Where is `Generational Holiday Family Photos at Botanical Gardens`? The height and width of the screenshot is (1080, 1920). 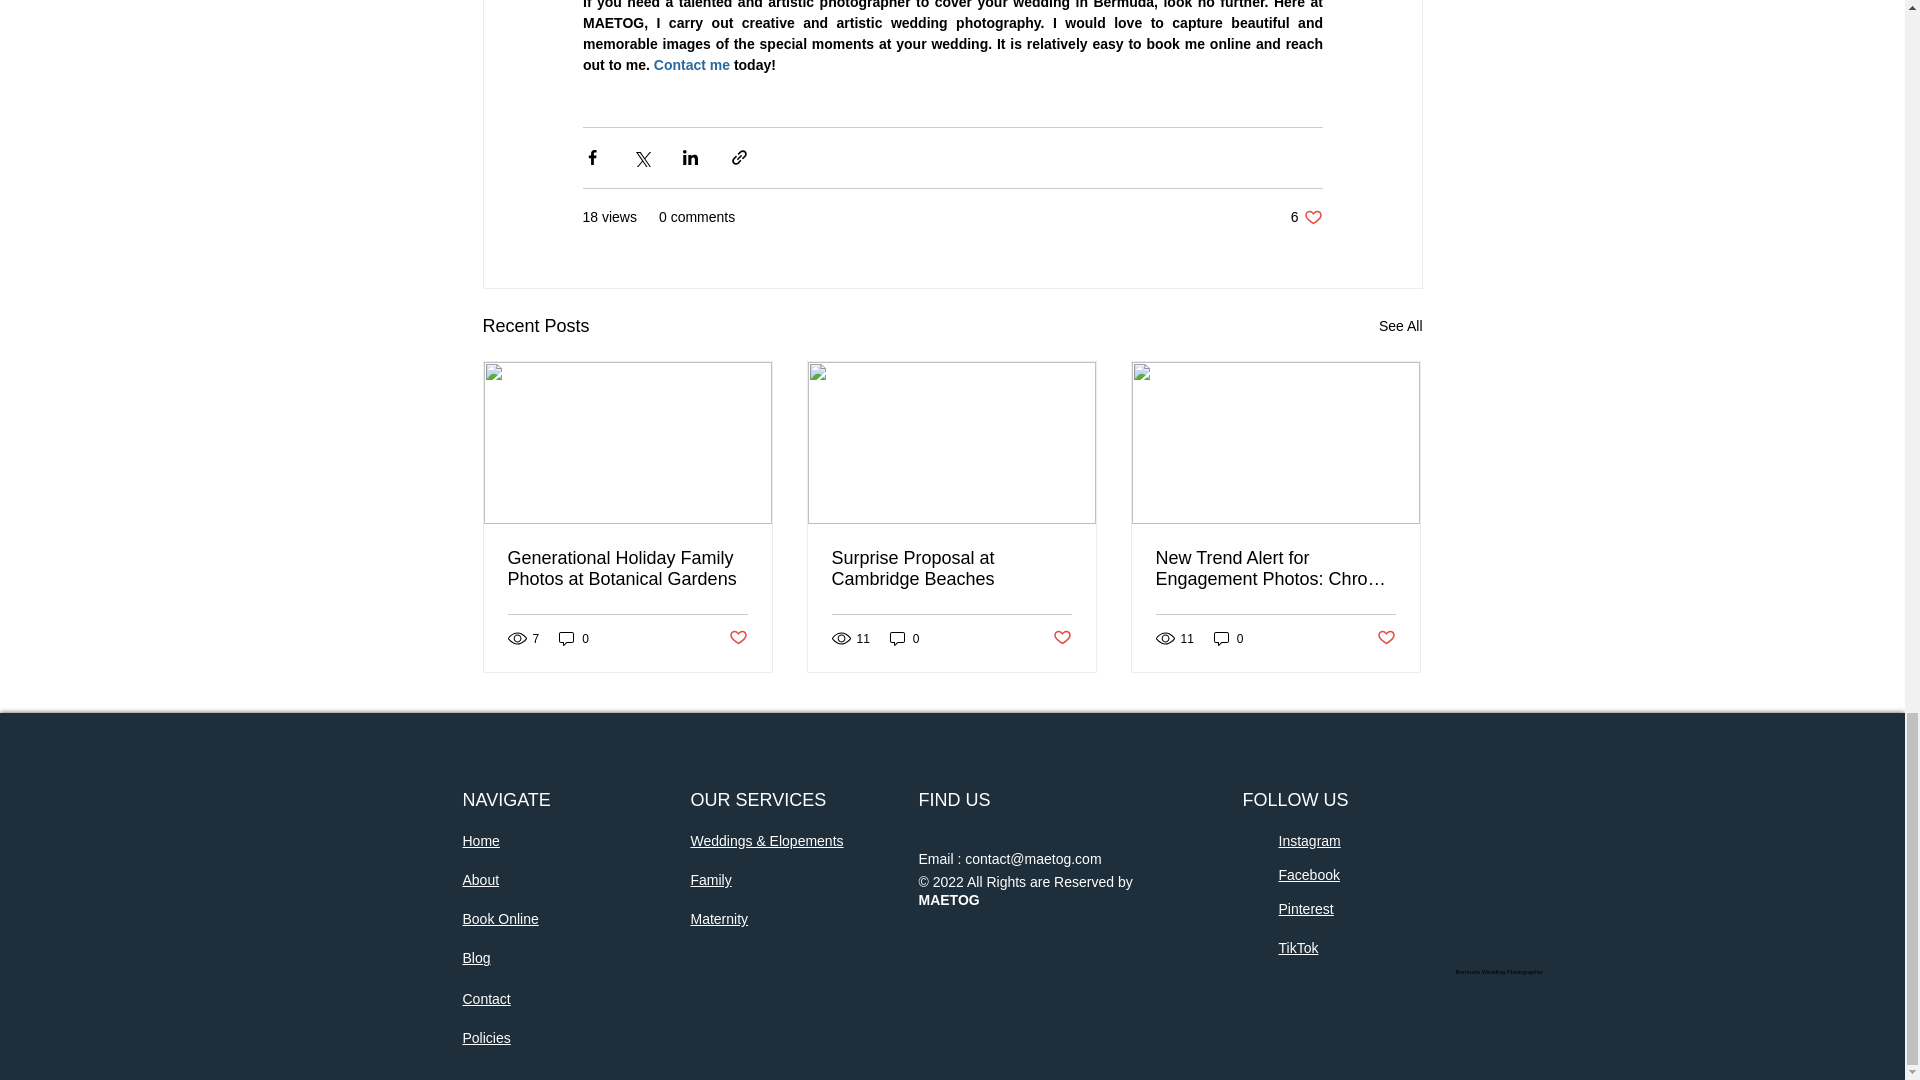
Generational Holiday Family Photos at Botanical Gardens is located at coordinates (628, 568).